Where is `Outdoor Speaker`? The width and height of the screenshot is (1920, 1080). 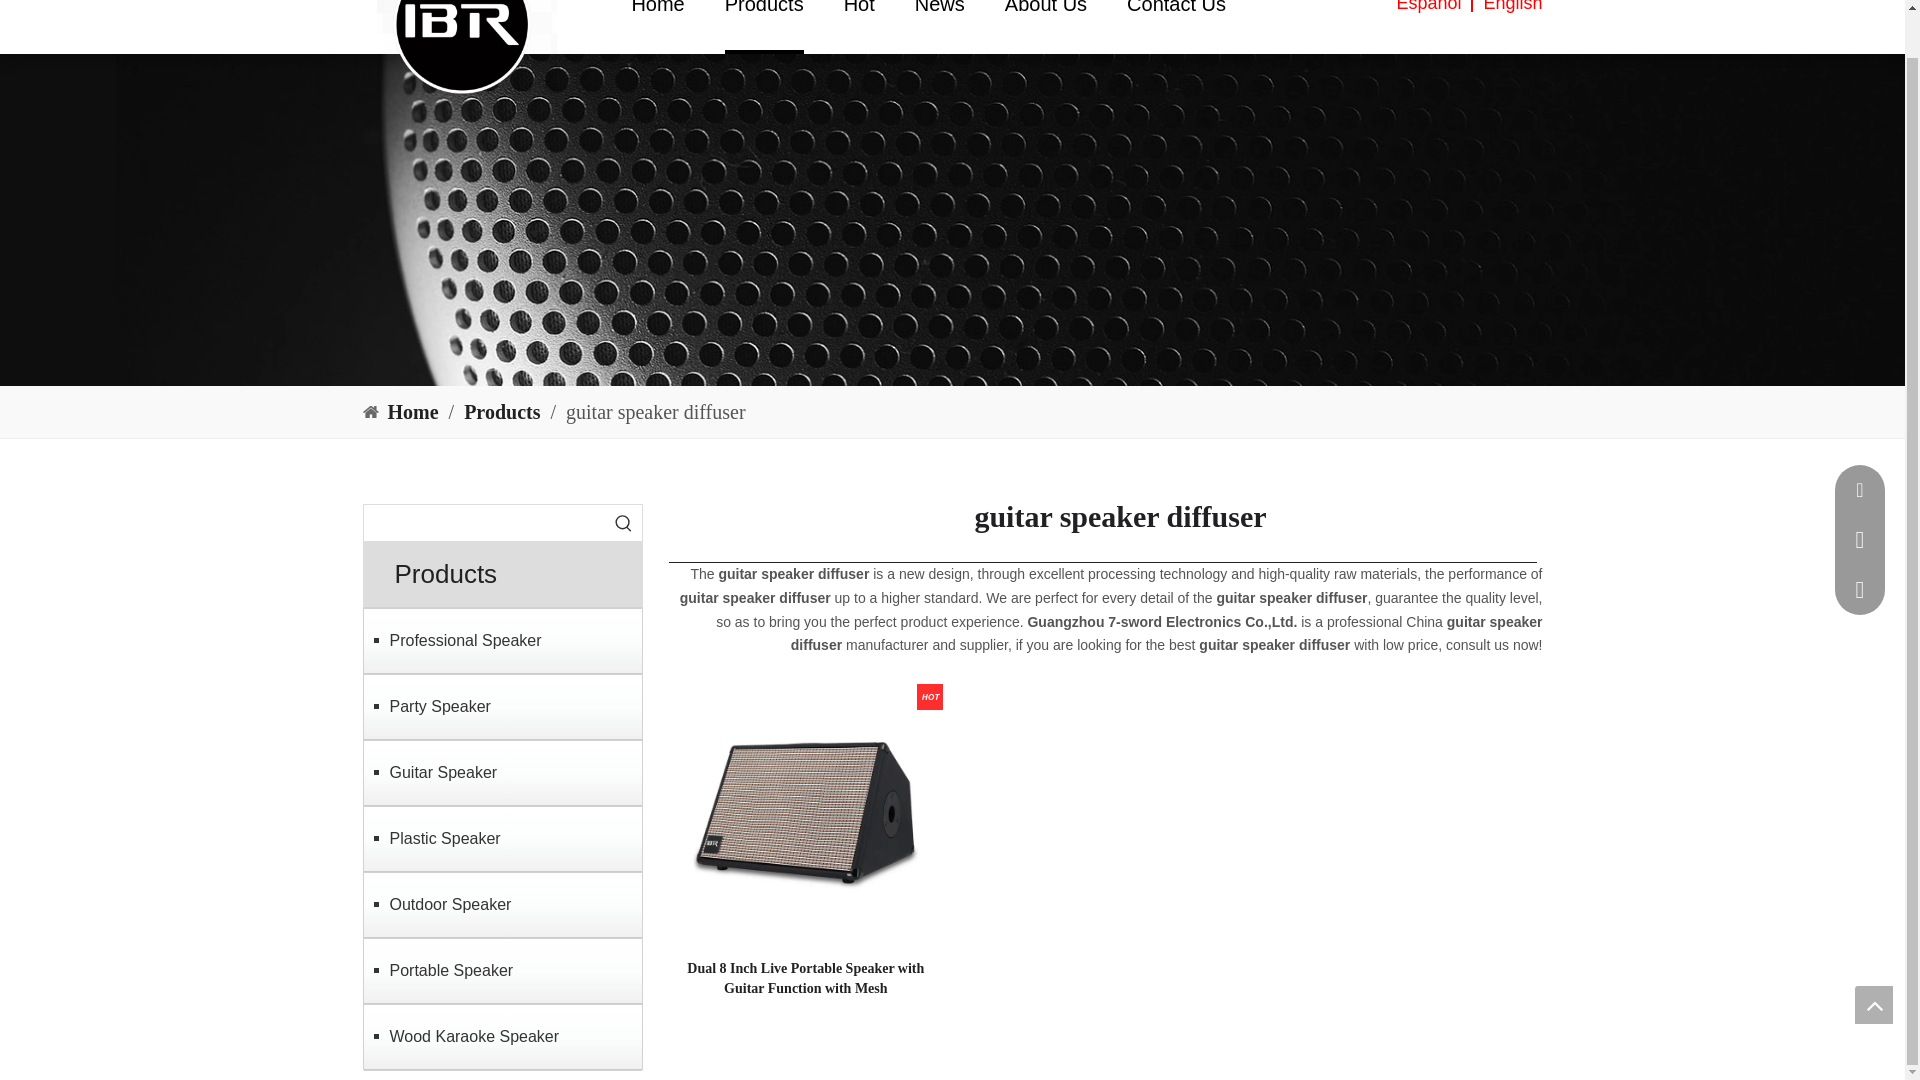
Outdoor Speaker is located at coordinates (502, 904).